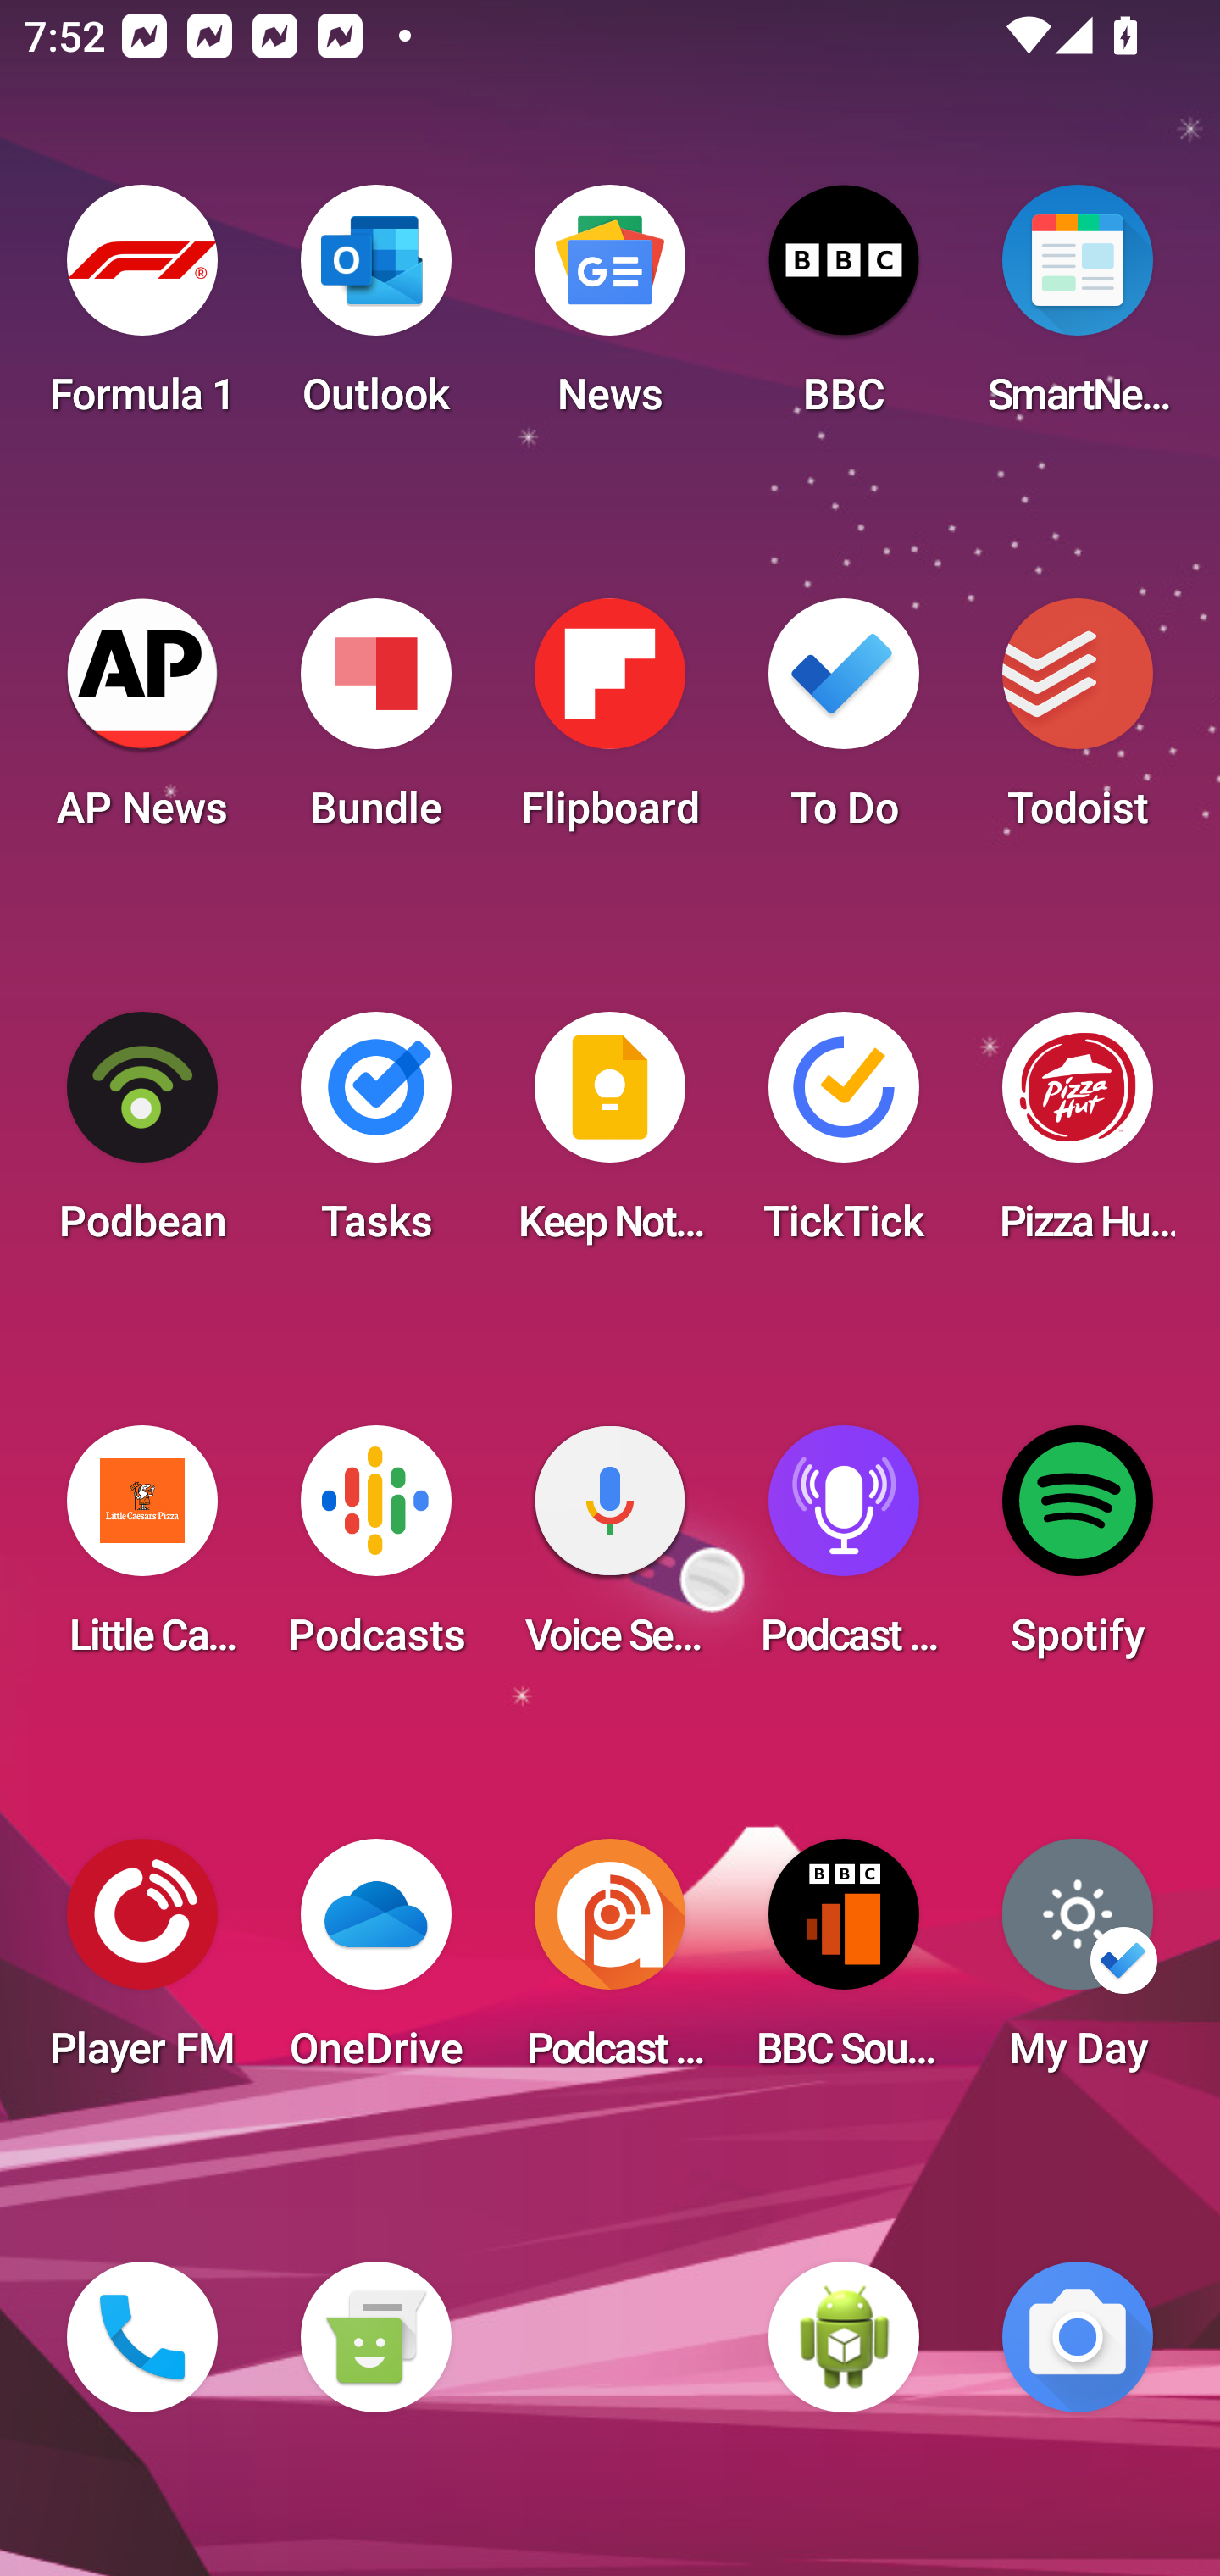 The width and height of the screenshot is (1220, 2576). I want to click on Podcast Player, so click(844, 1551).